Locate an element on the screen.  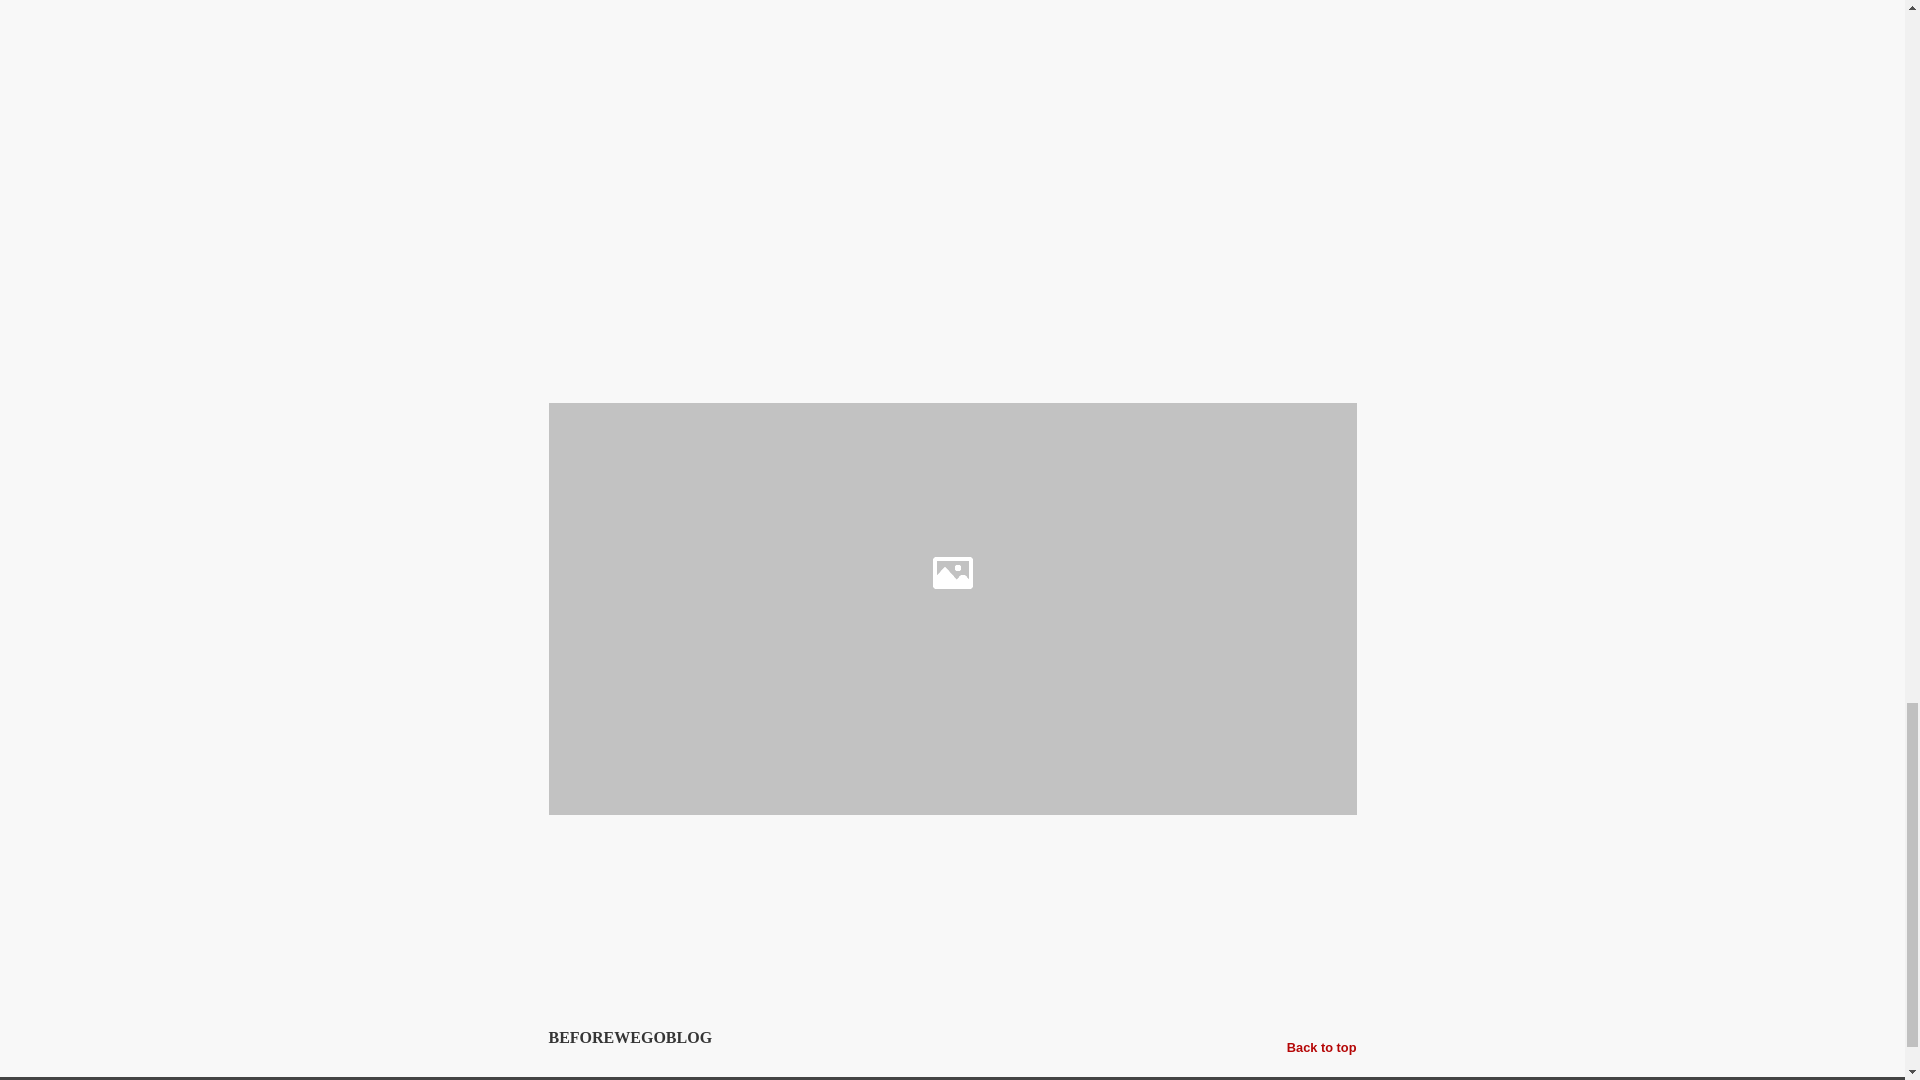
fantasy is located at coordinates (763, 854).